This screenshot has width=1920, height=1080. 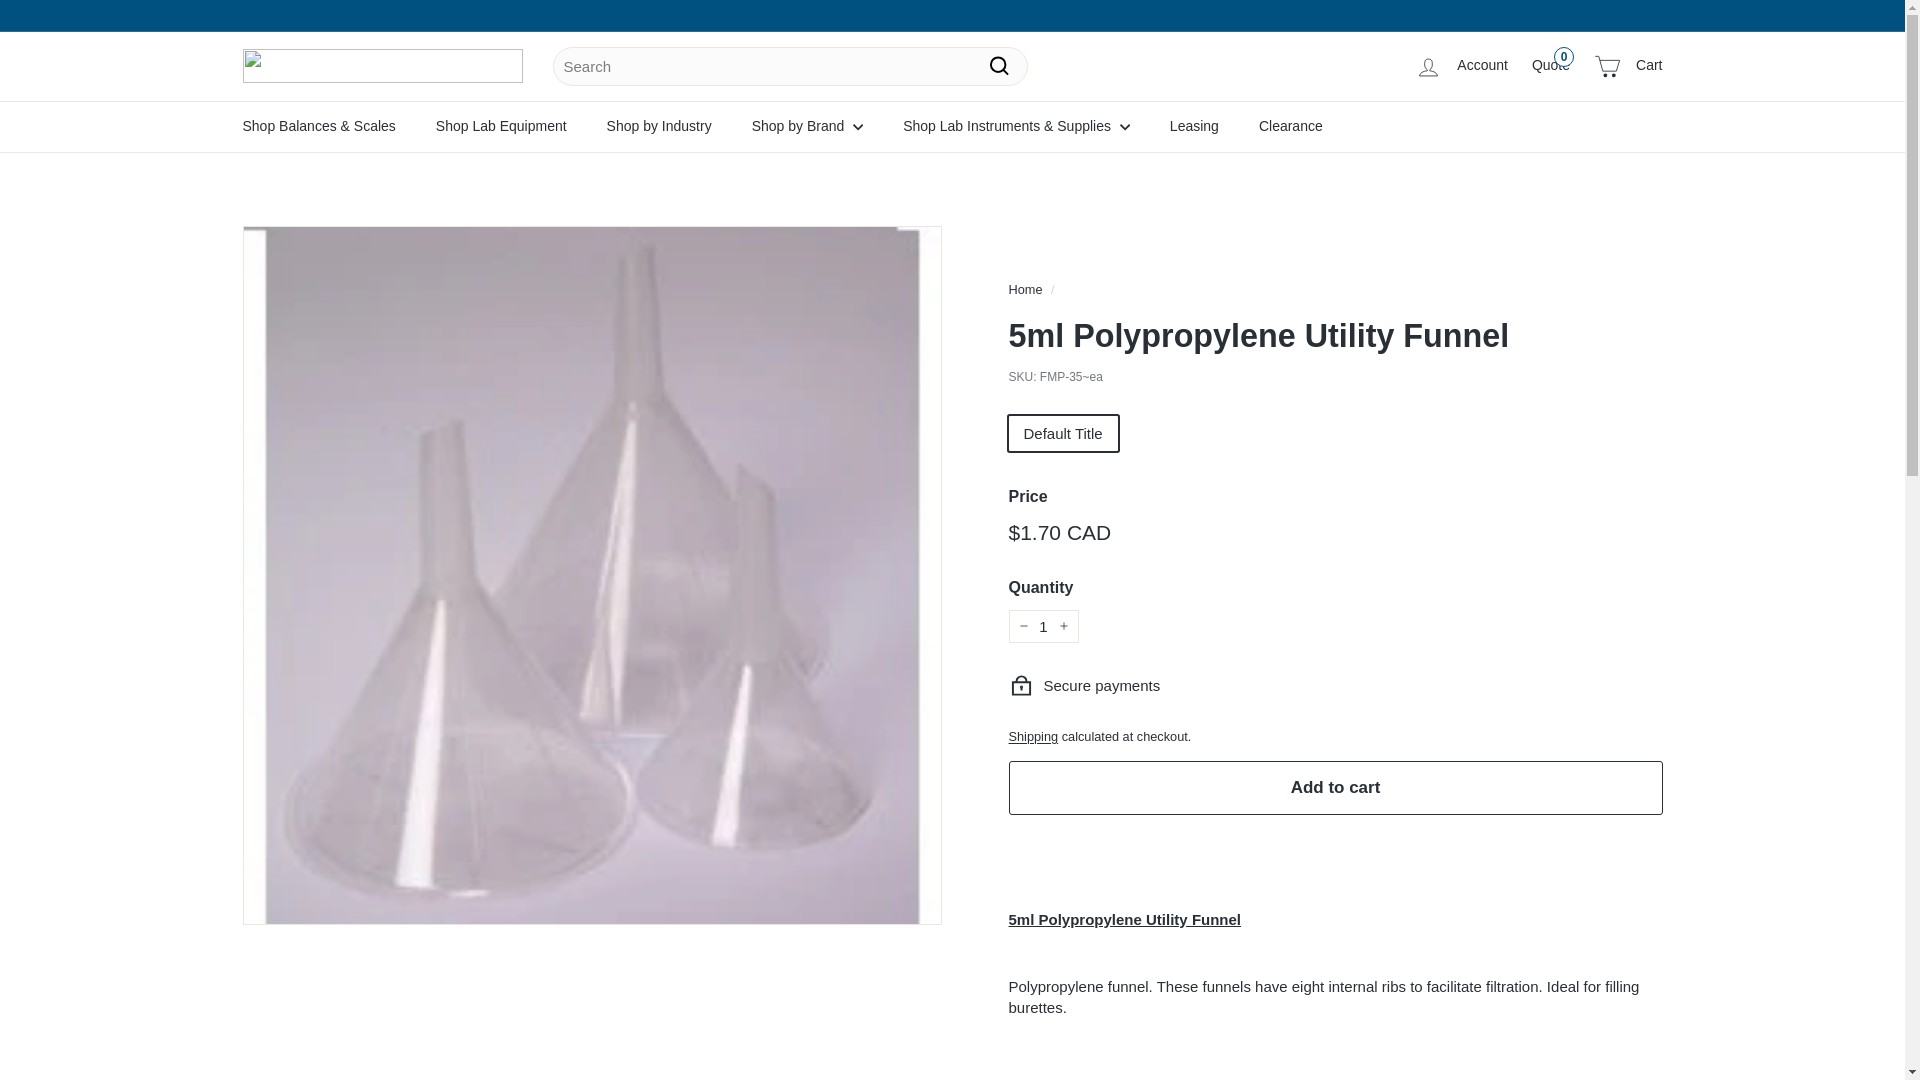 What do you see at coordinates (1462, 66) in the screenshot?
I see `1` at bounding box center [1462, 66].